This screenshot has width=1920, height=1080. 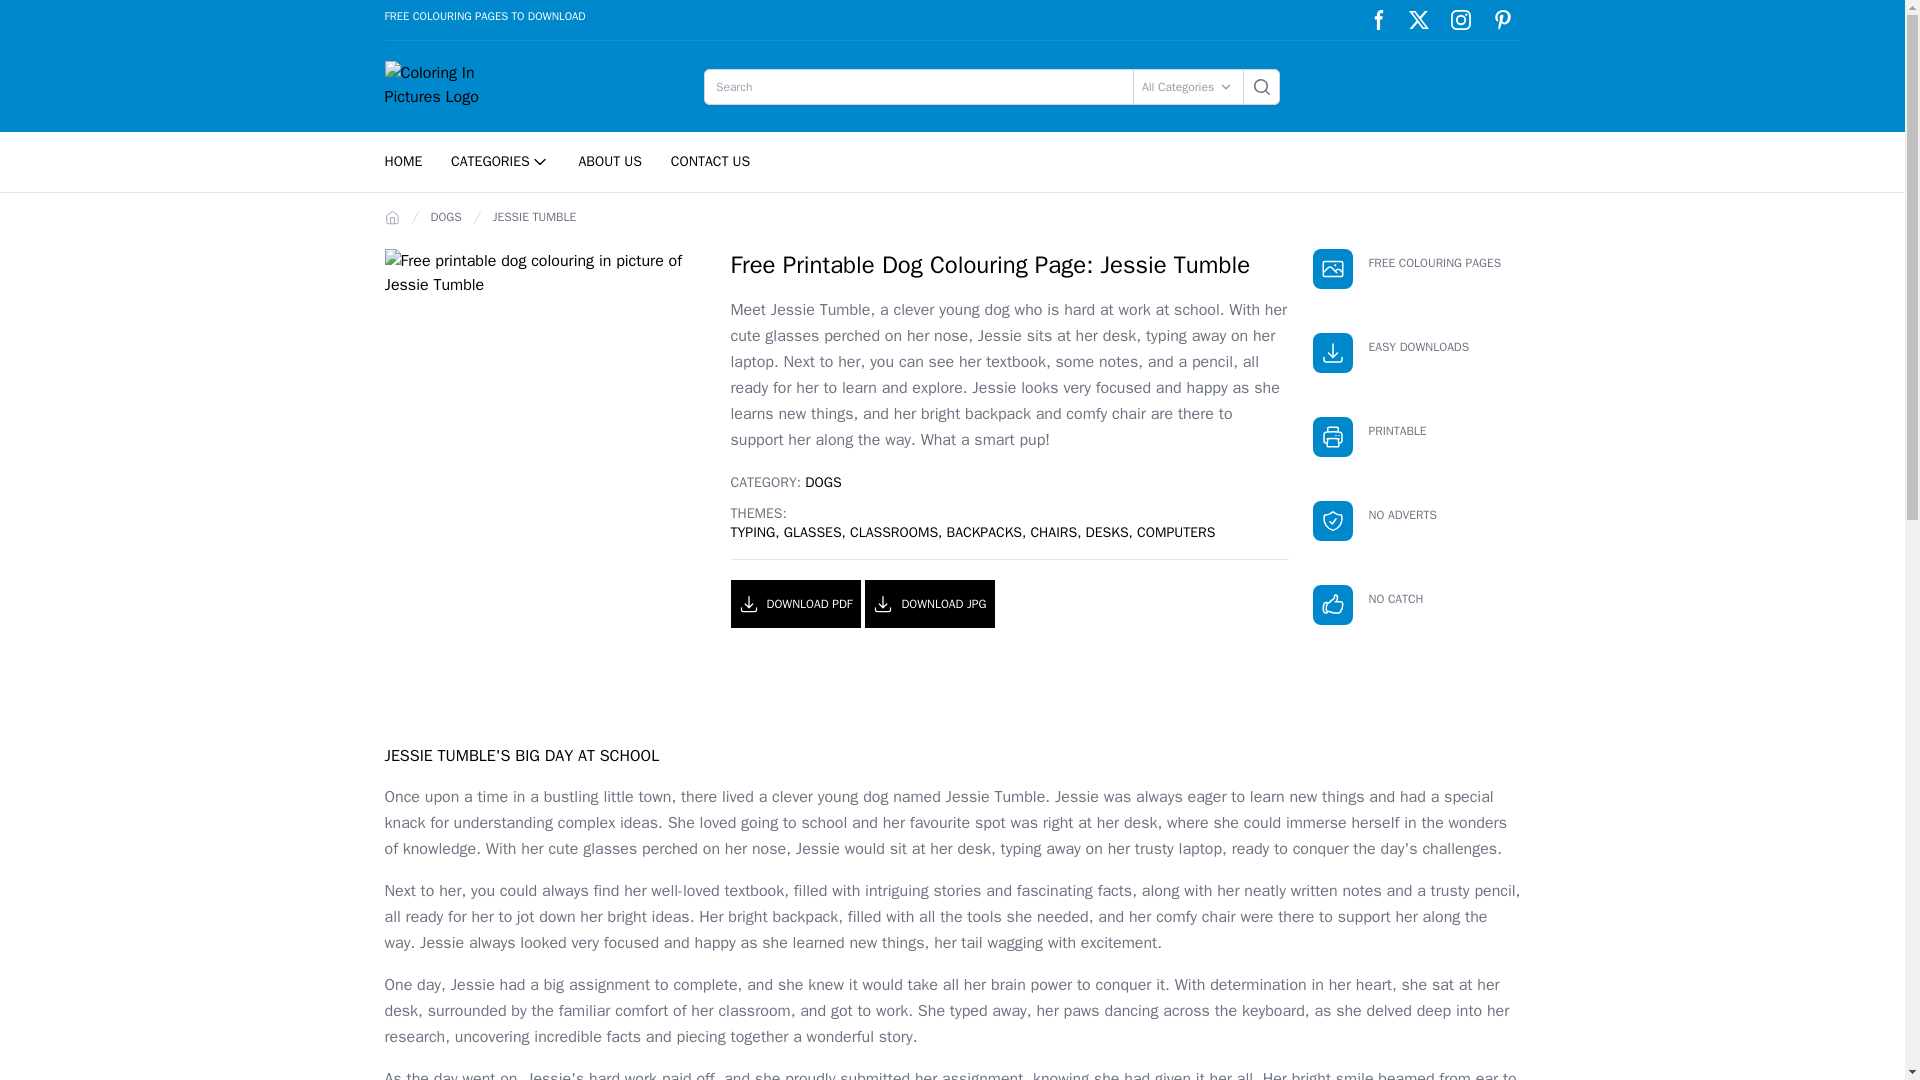 I want to click on ABOUT US, so click(x=610, y=161).